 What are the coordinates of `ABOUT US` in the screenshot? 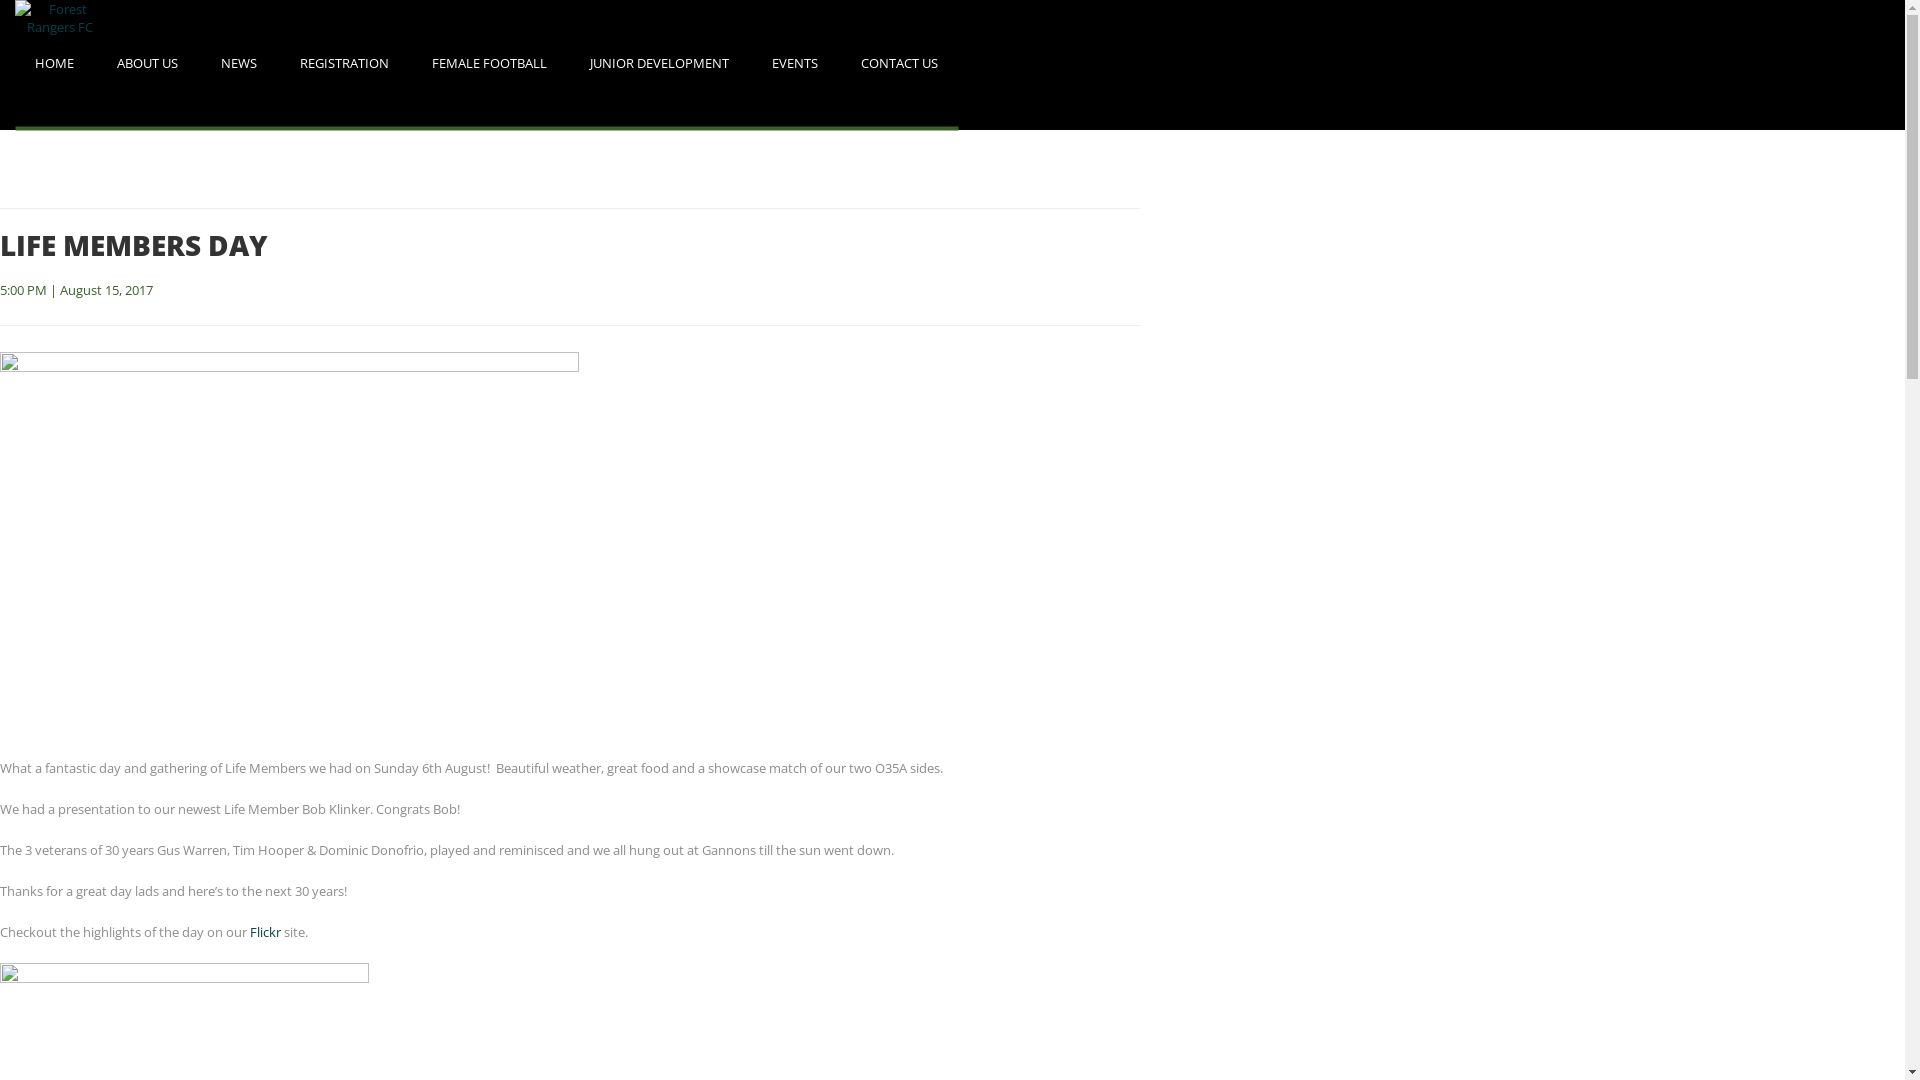 It's located at (148, 64).